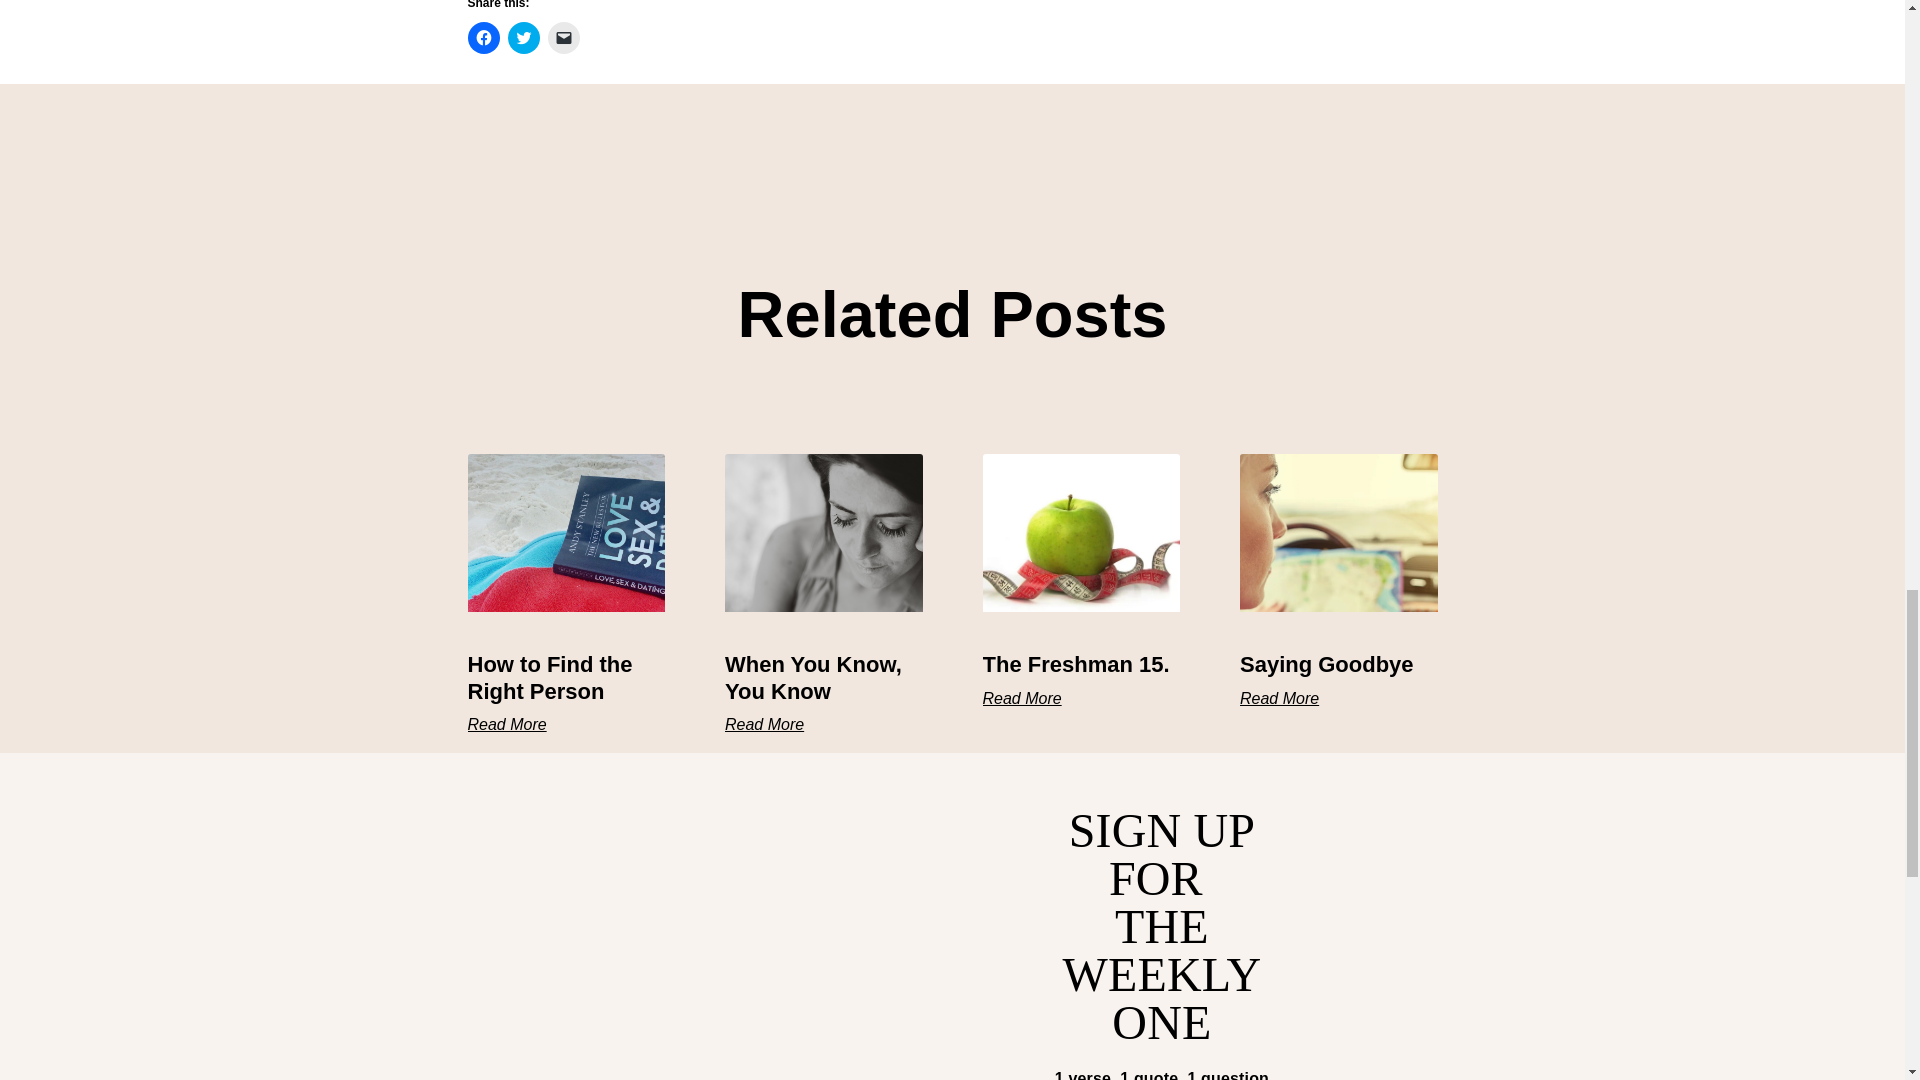  I want to click on Click to share on Twitter, so click(524, 38).